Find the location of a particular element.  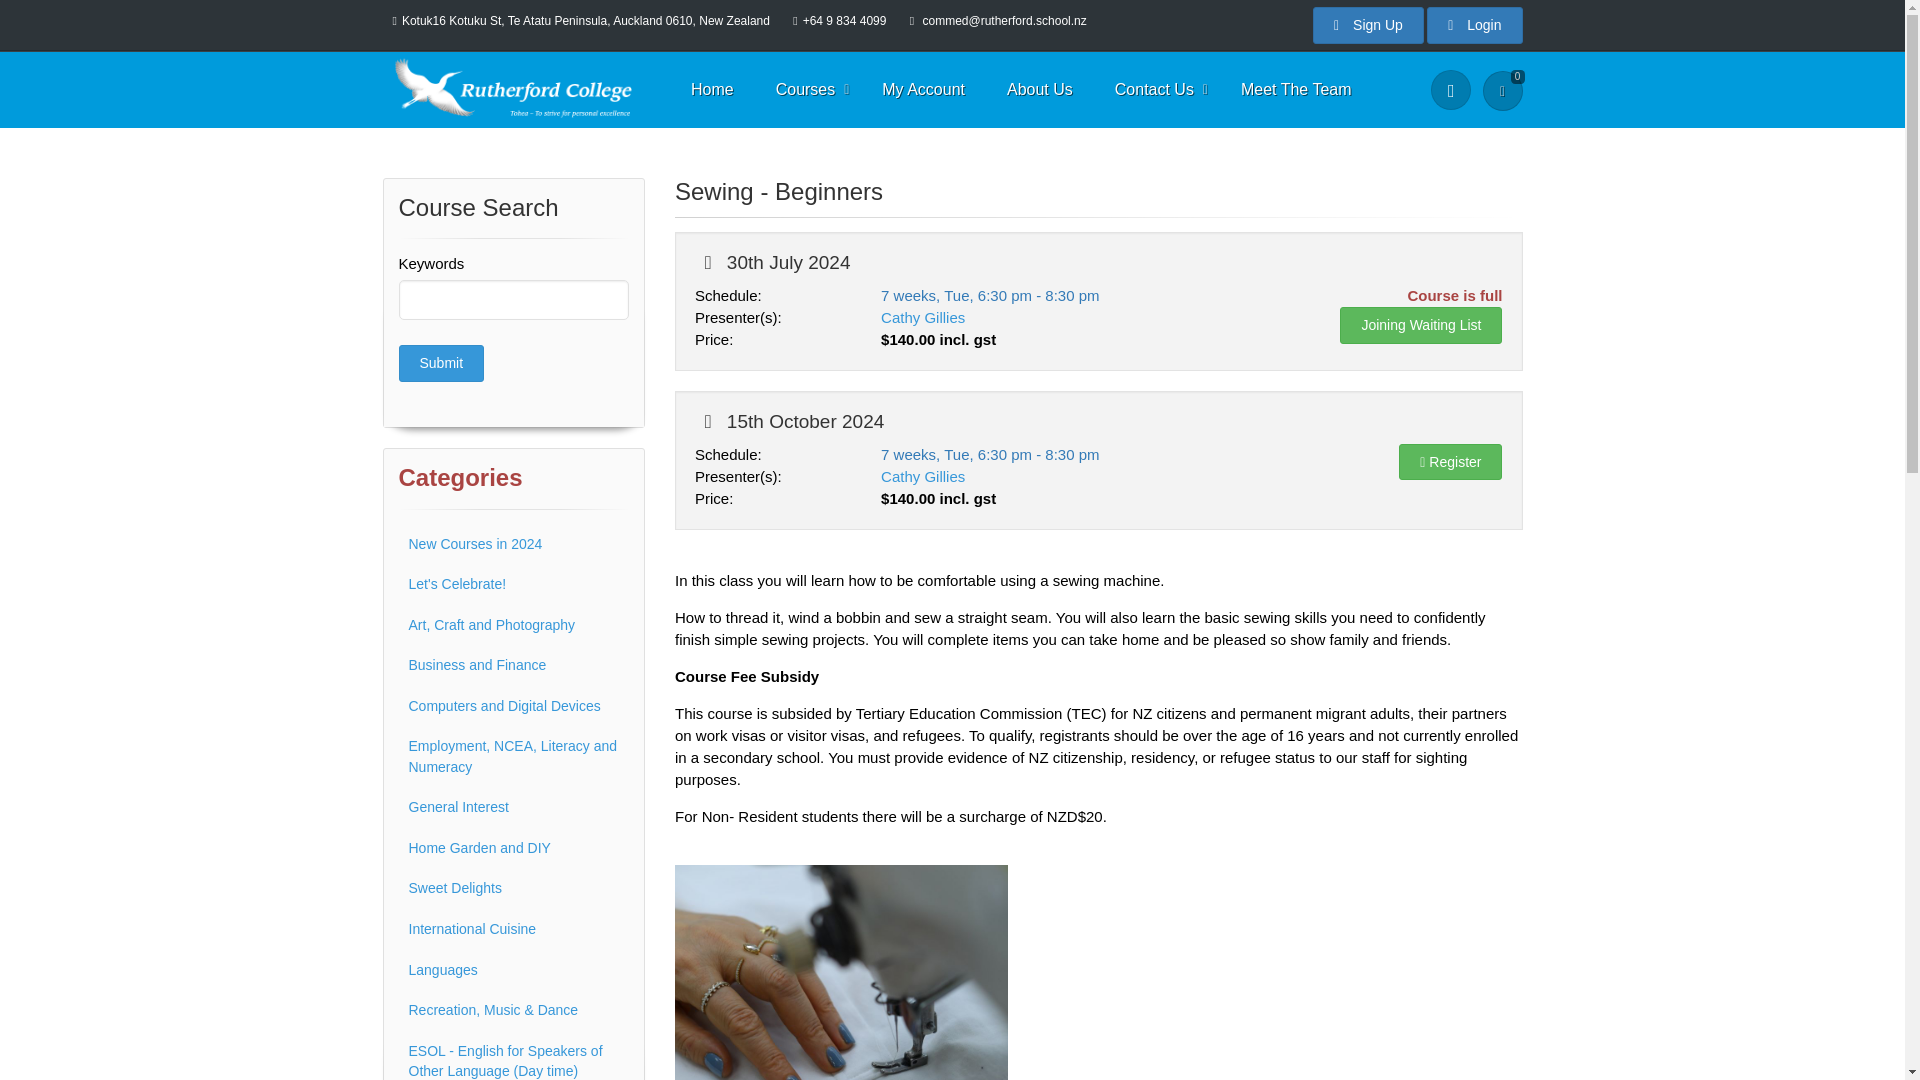

About Us is located at coordinates (1039, 90).